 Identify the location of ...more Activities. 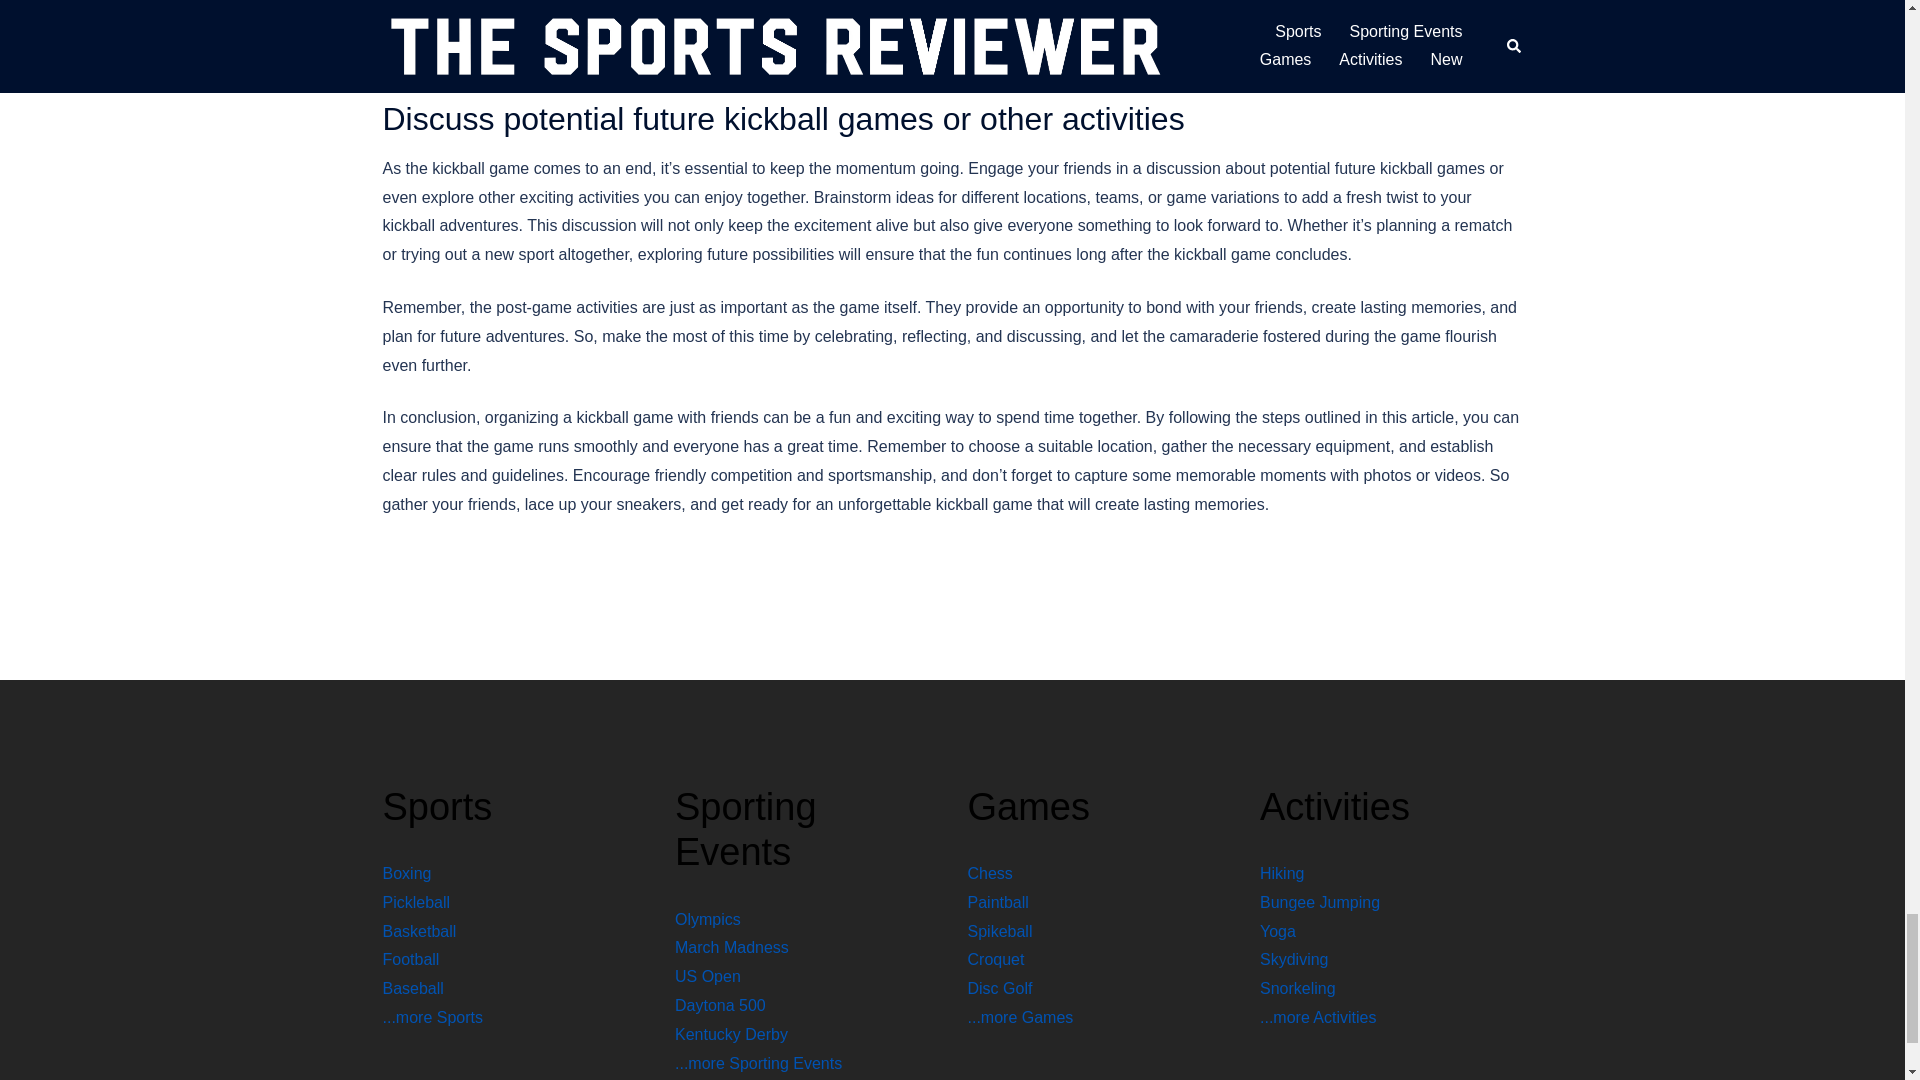
(1318, 1017).